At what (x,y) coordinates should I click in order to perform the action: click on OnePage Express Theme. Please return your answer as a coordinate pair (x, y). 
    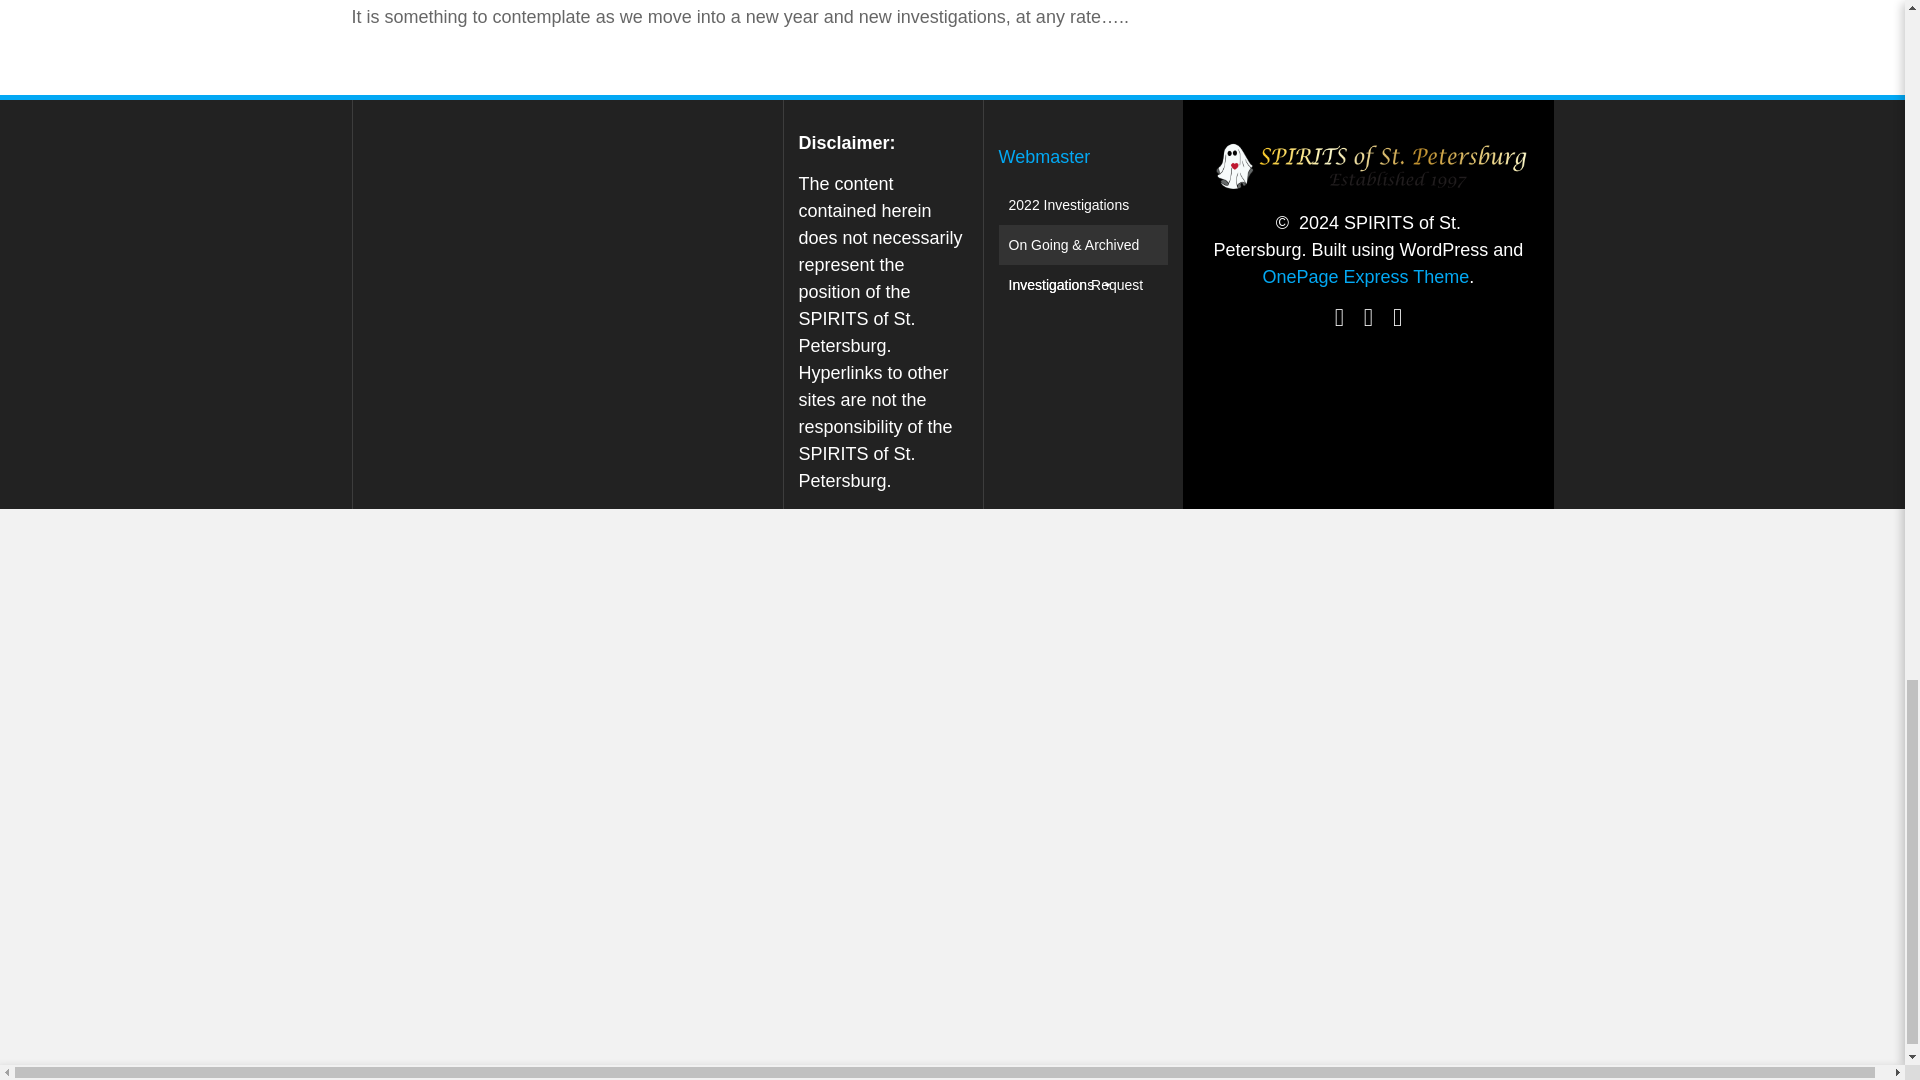
    Looking at the image, I should click on (1364, 276).